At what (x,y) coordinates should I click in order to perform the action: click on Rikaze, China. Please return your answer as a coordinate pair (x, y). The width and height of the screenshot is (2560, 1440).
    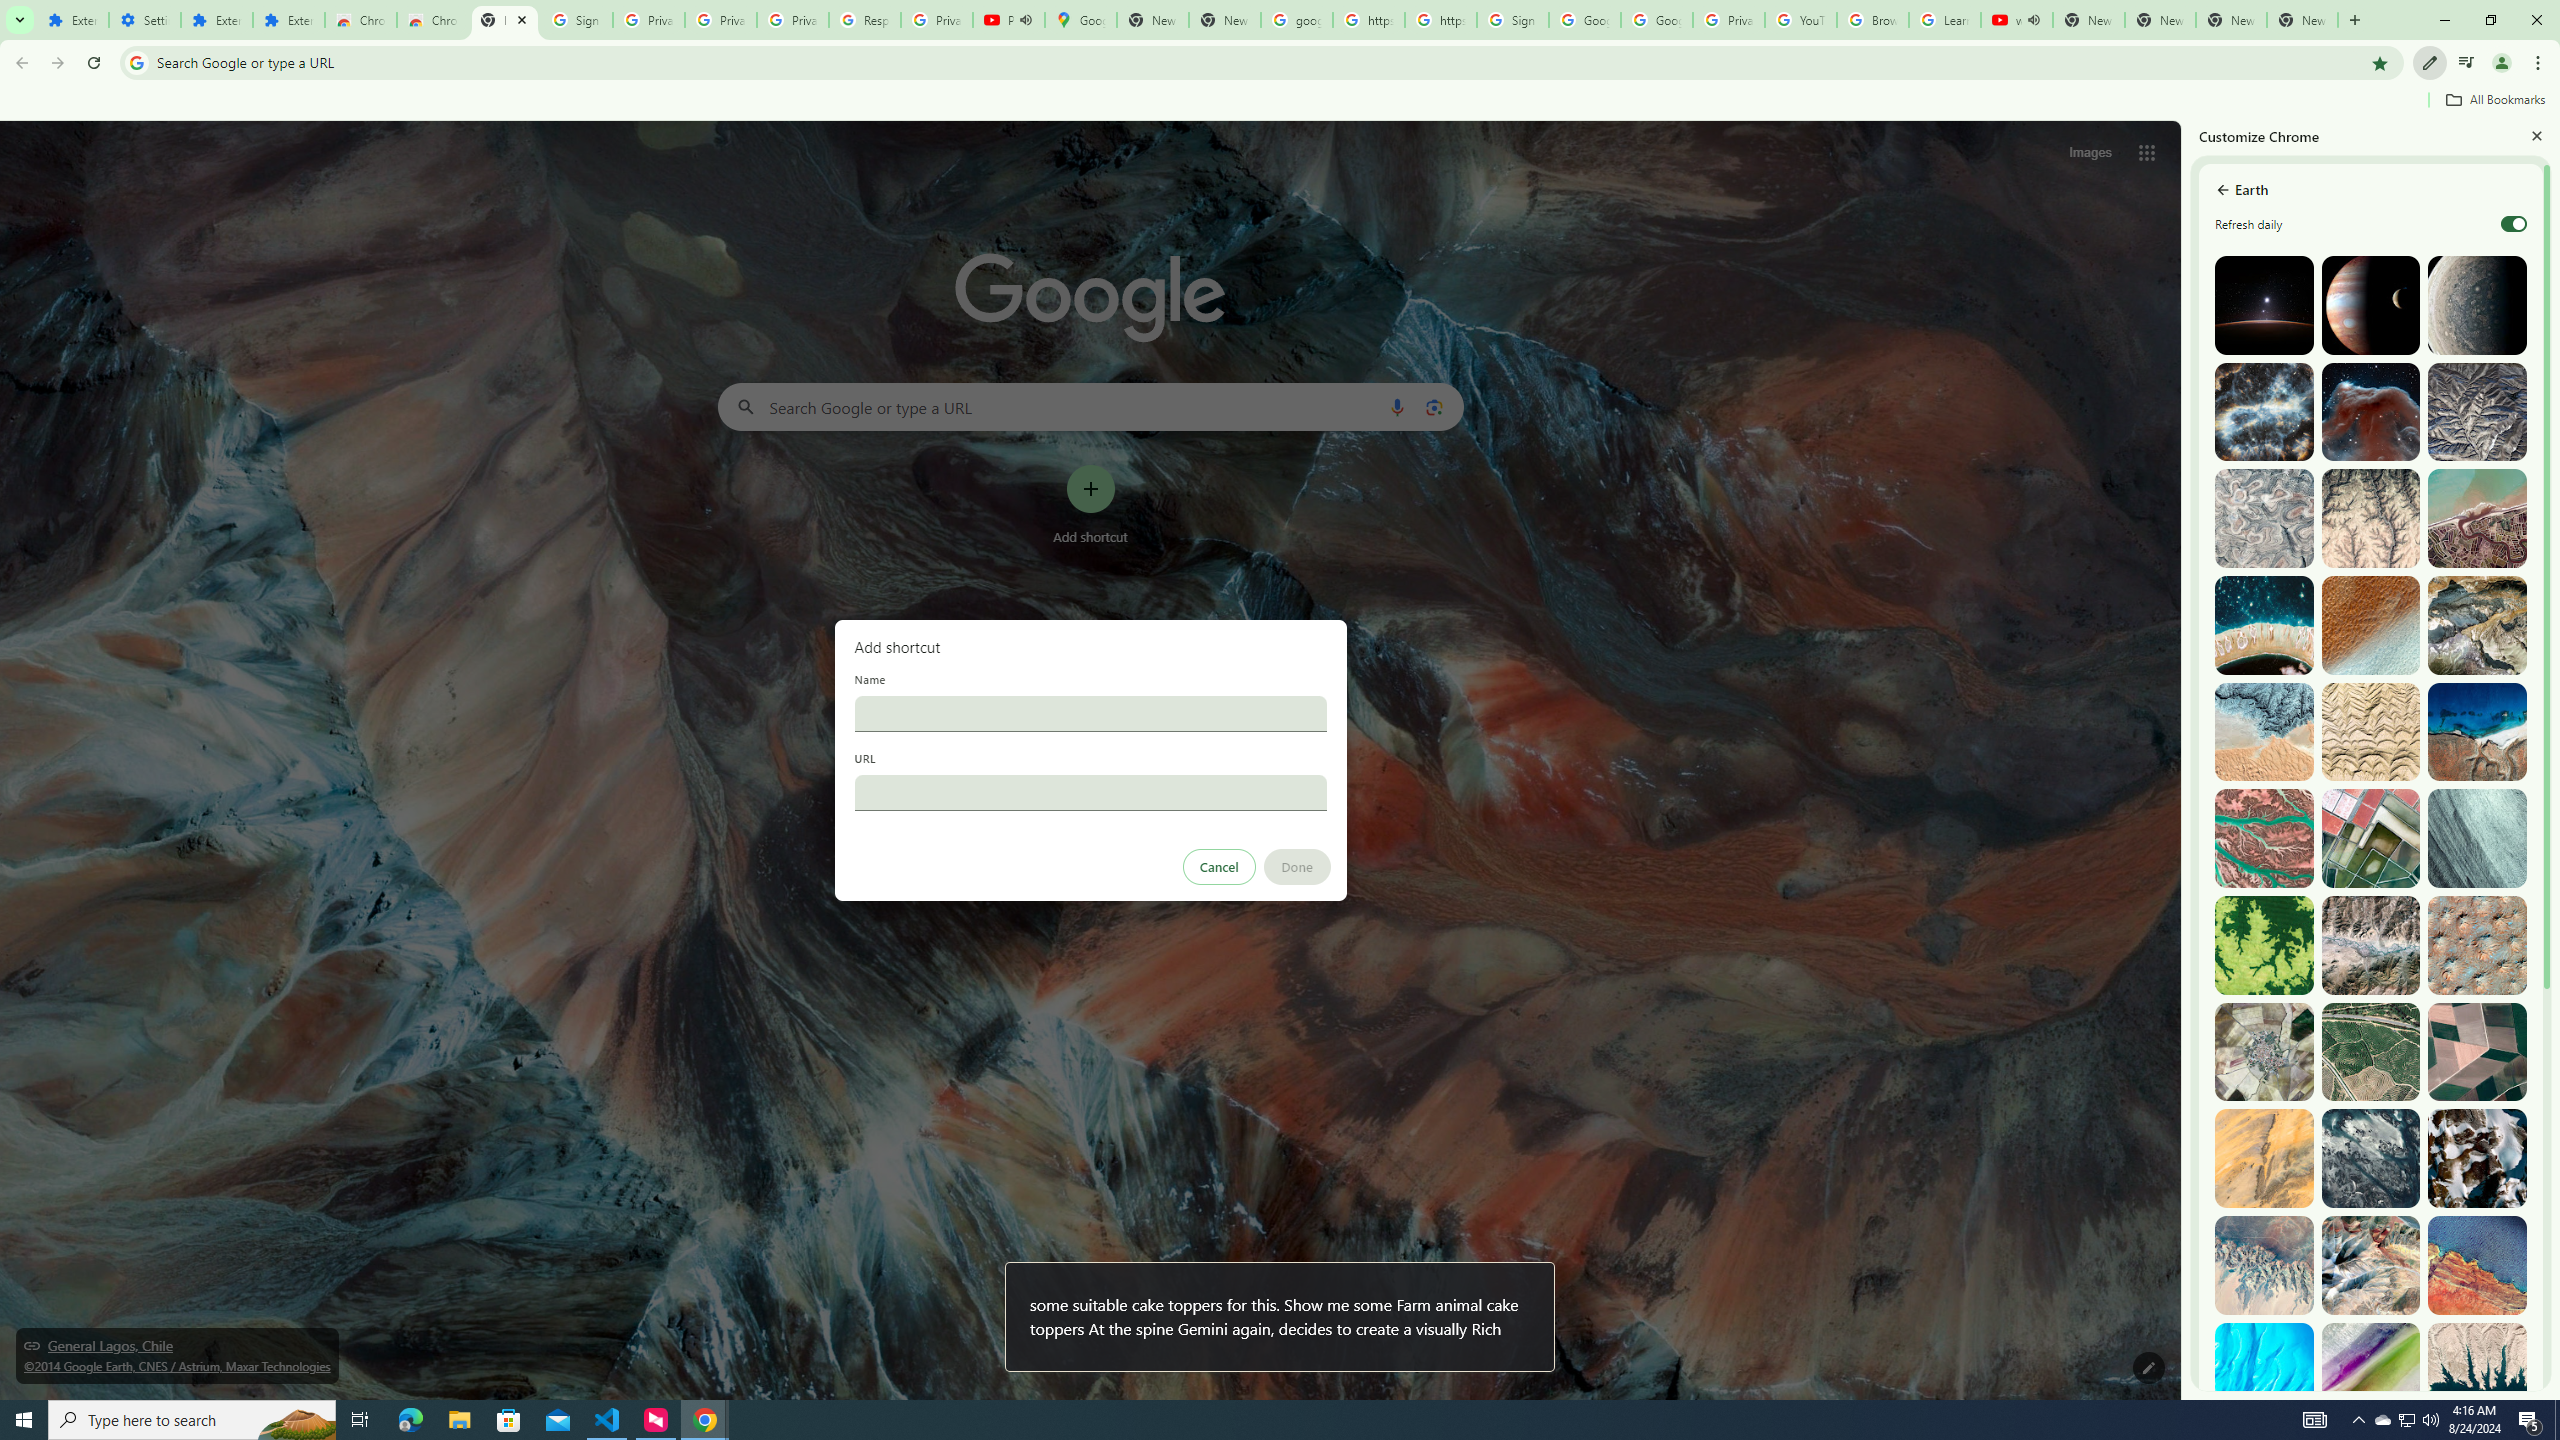
    Looking at the image, I should click on (2371, 945).